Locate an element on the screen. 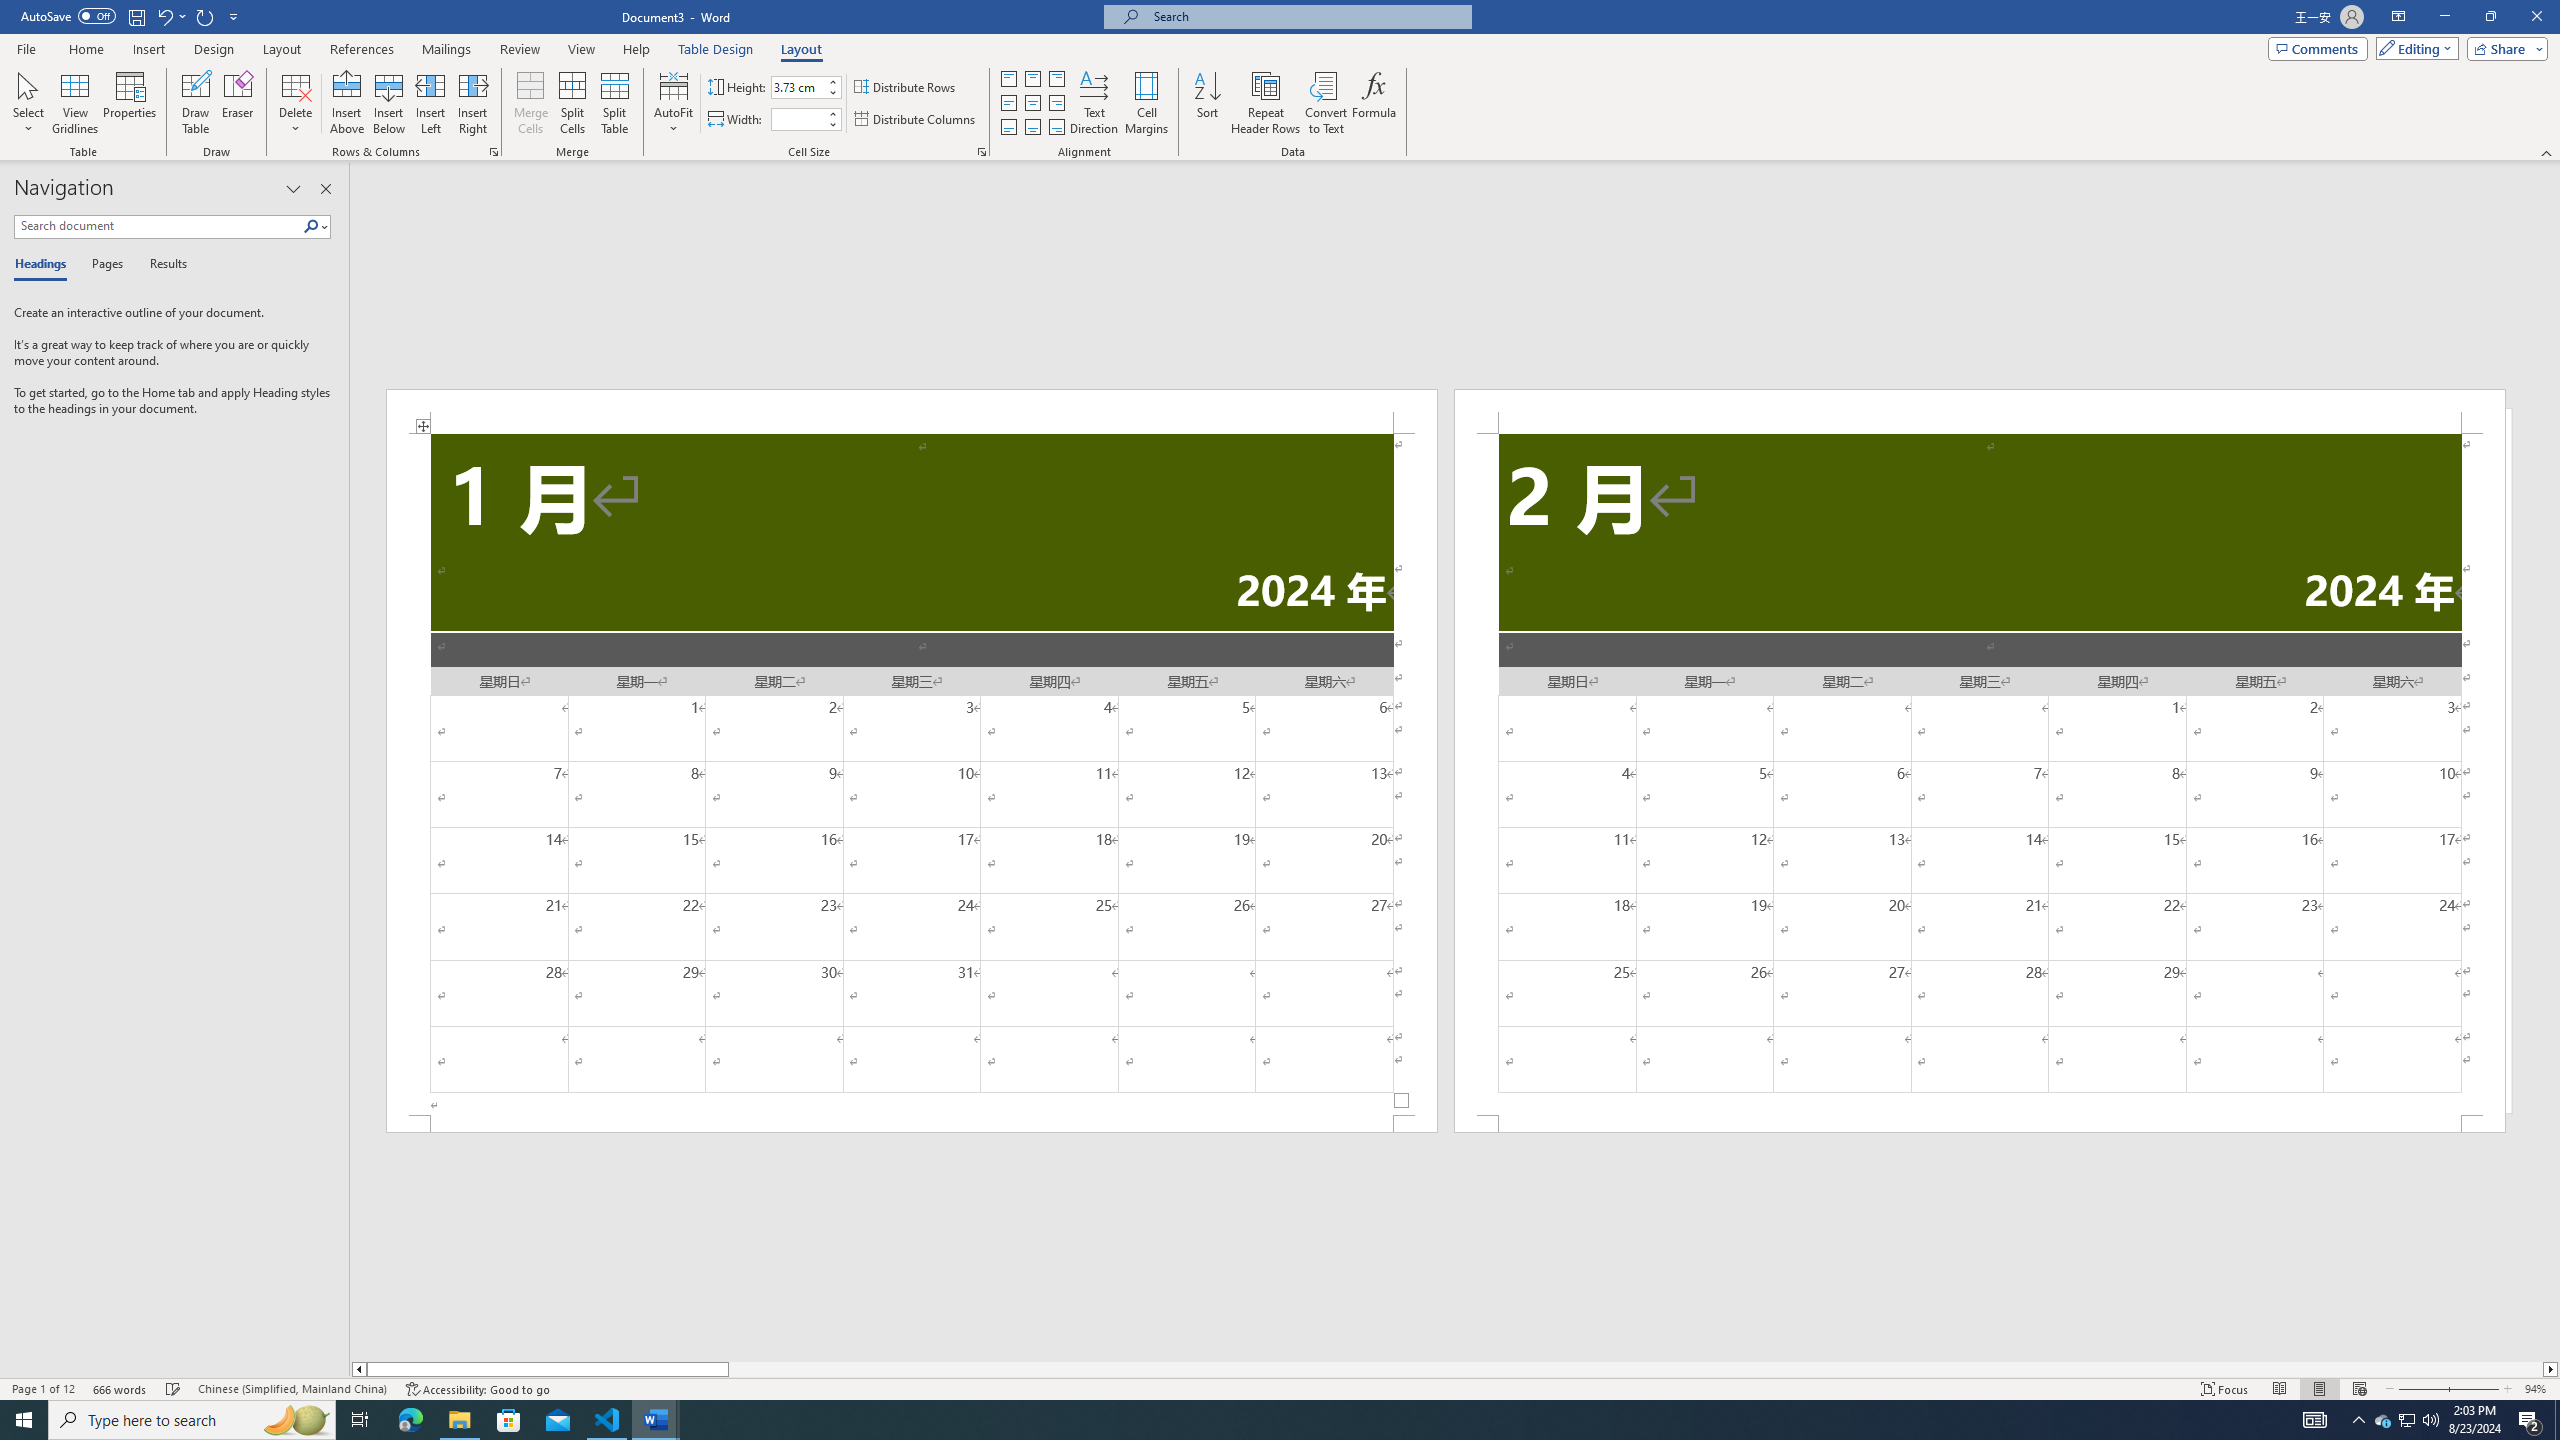  Align Bottom Center is located at coordinates (1032, 128).